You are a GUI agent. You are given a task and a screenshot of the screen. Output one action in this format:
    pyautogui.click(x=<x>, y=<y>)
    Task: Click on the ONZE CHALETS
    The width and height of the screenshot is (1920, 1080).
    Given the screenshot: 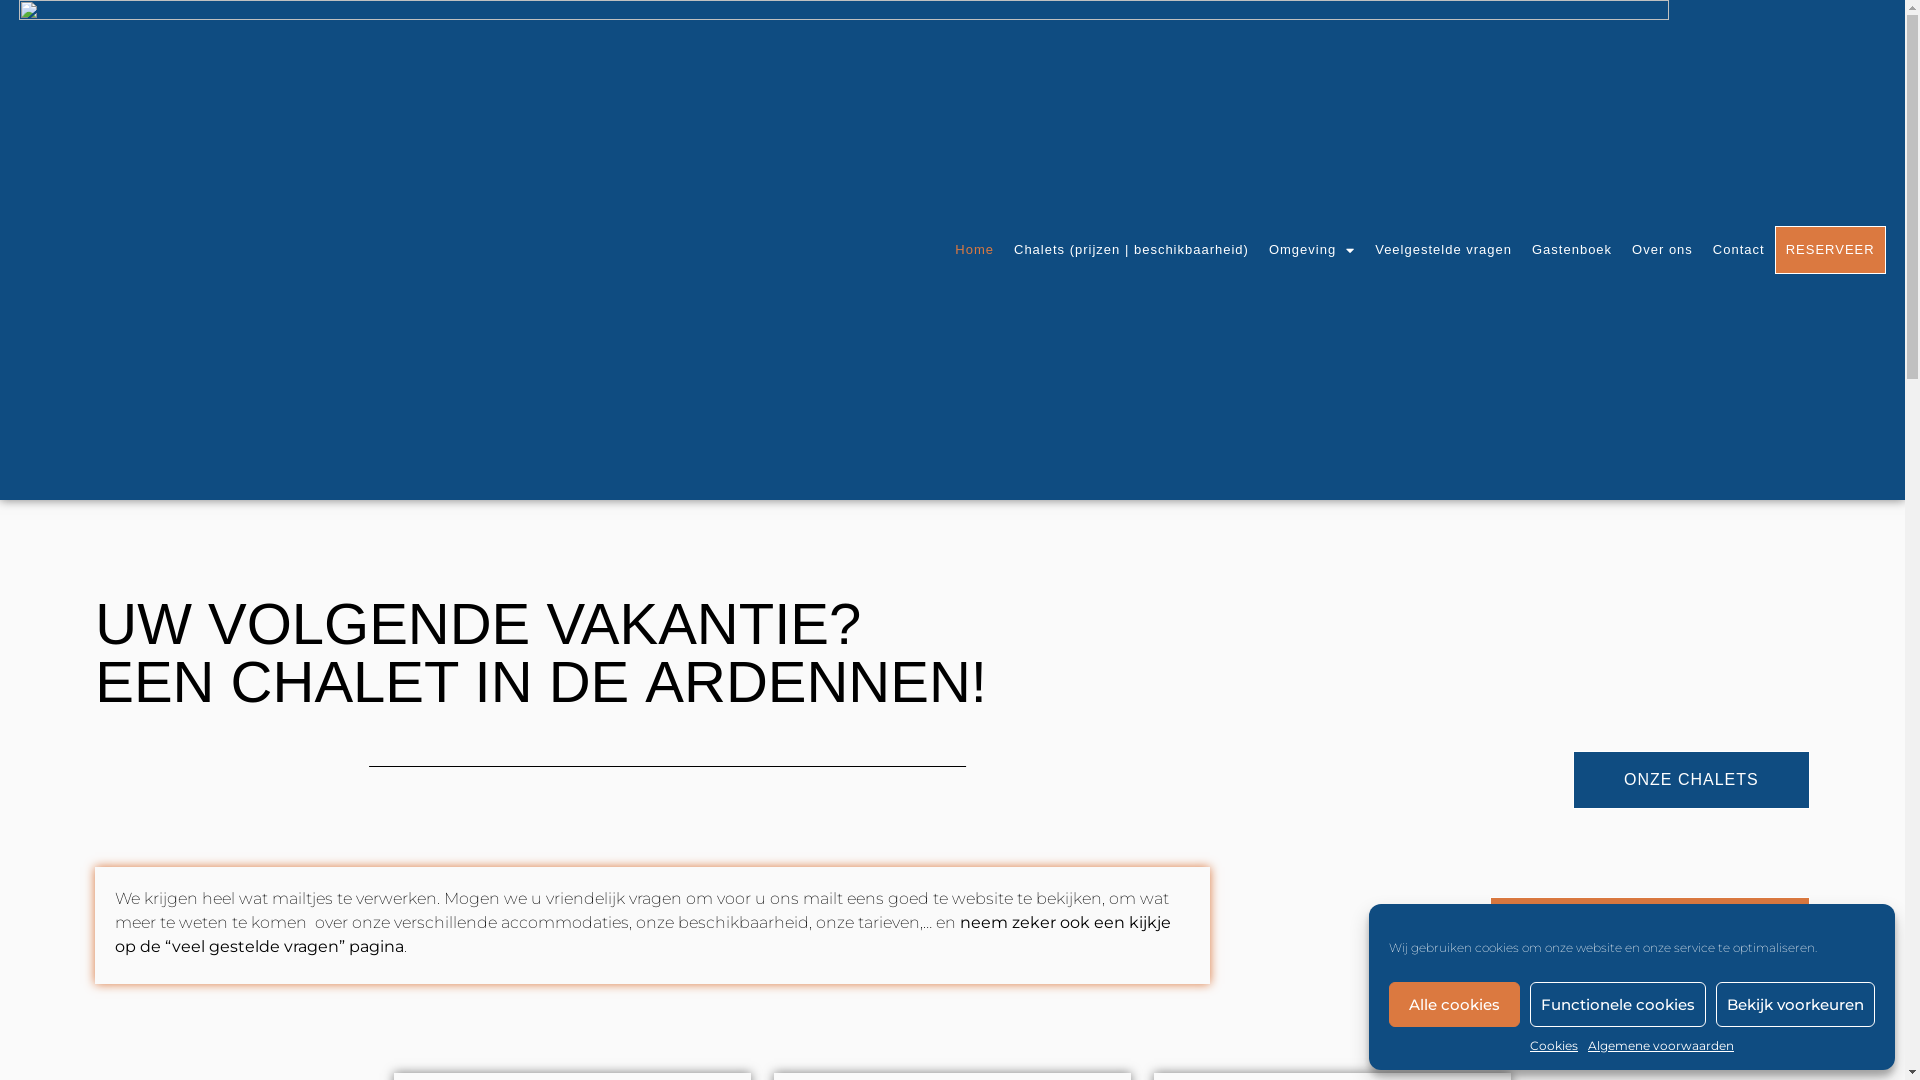 What is the action you would take?
    pyautogui.click(x=1692, y=780)
    